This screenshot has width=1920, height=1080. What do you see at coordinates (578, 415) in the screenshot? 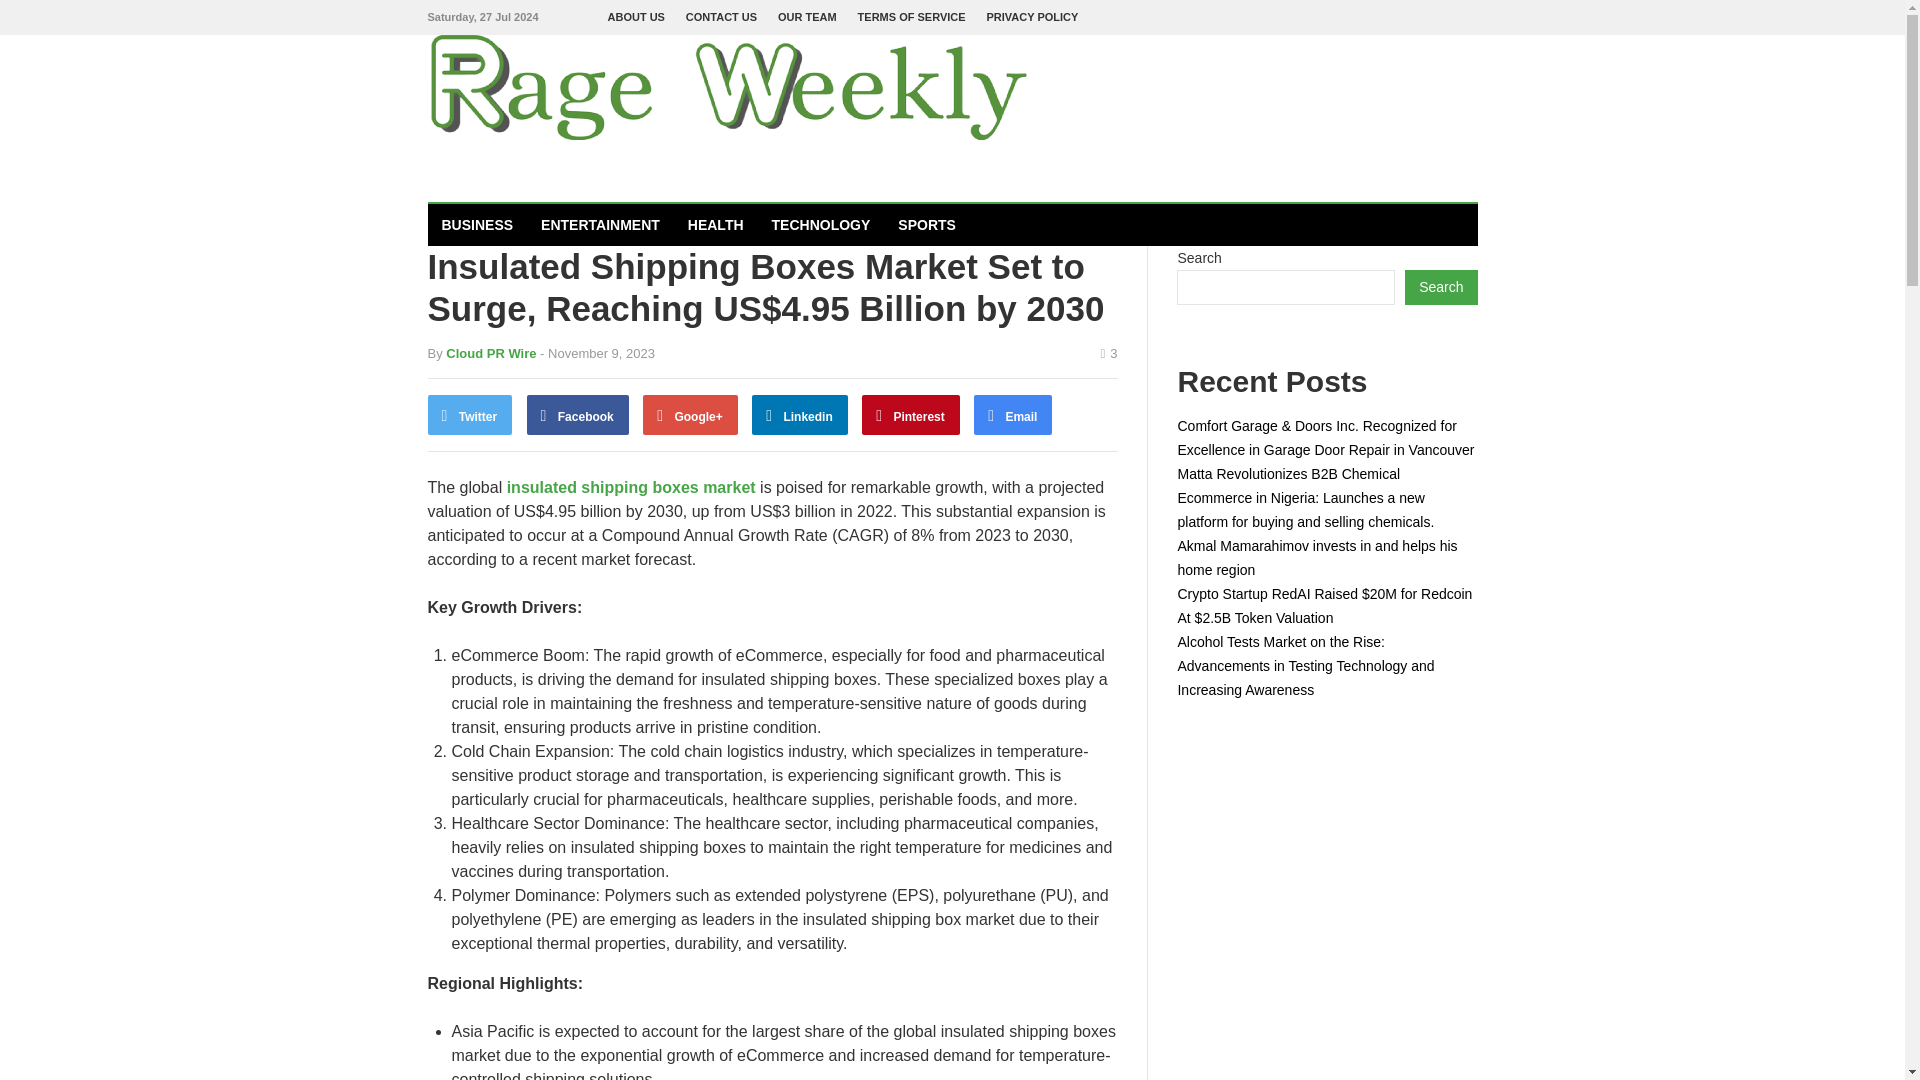
I see `Facebook` at bounding box center [578, 415].